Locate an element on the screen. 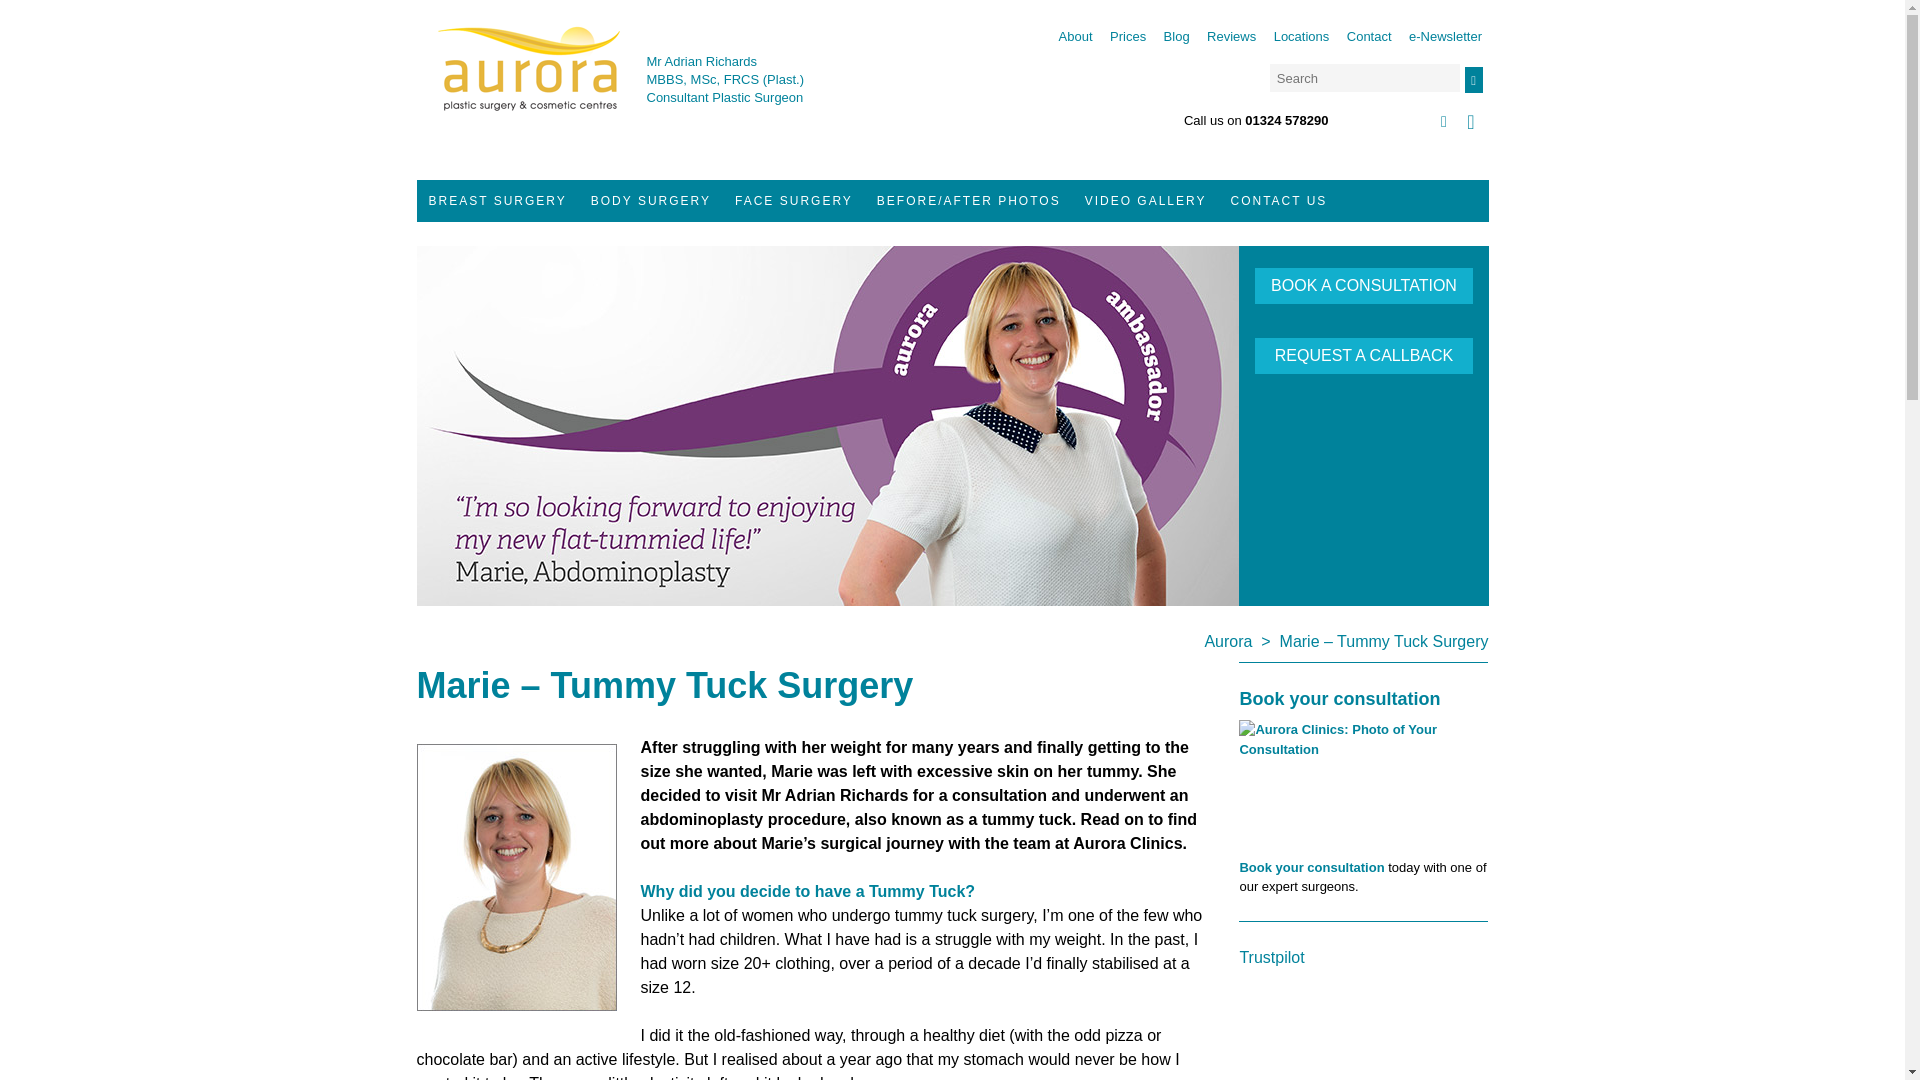 This screenshot has width=1920, height=1080. Blog is located at coordinates (1176, 36).